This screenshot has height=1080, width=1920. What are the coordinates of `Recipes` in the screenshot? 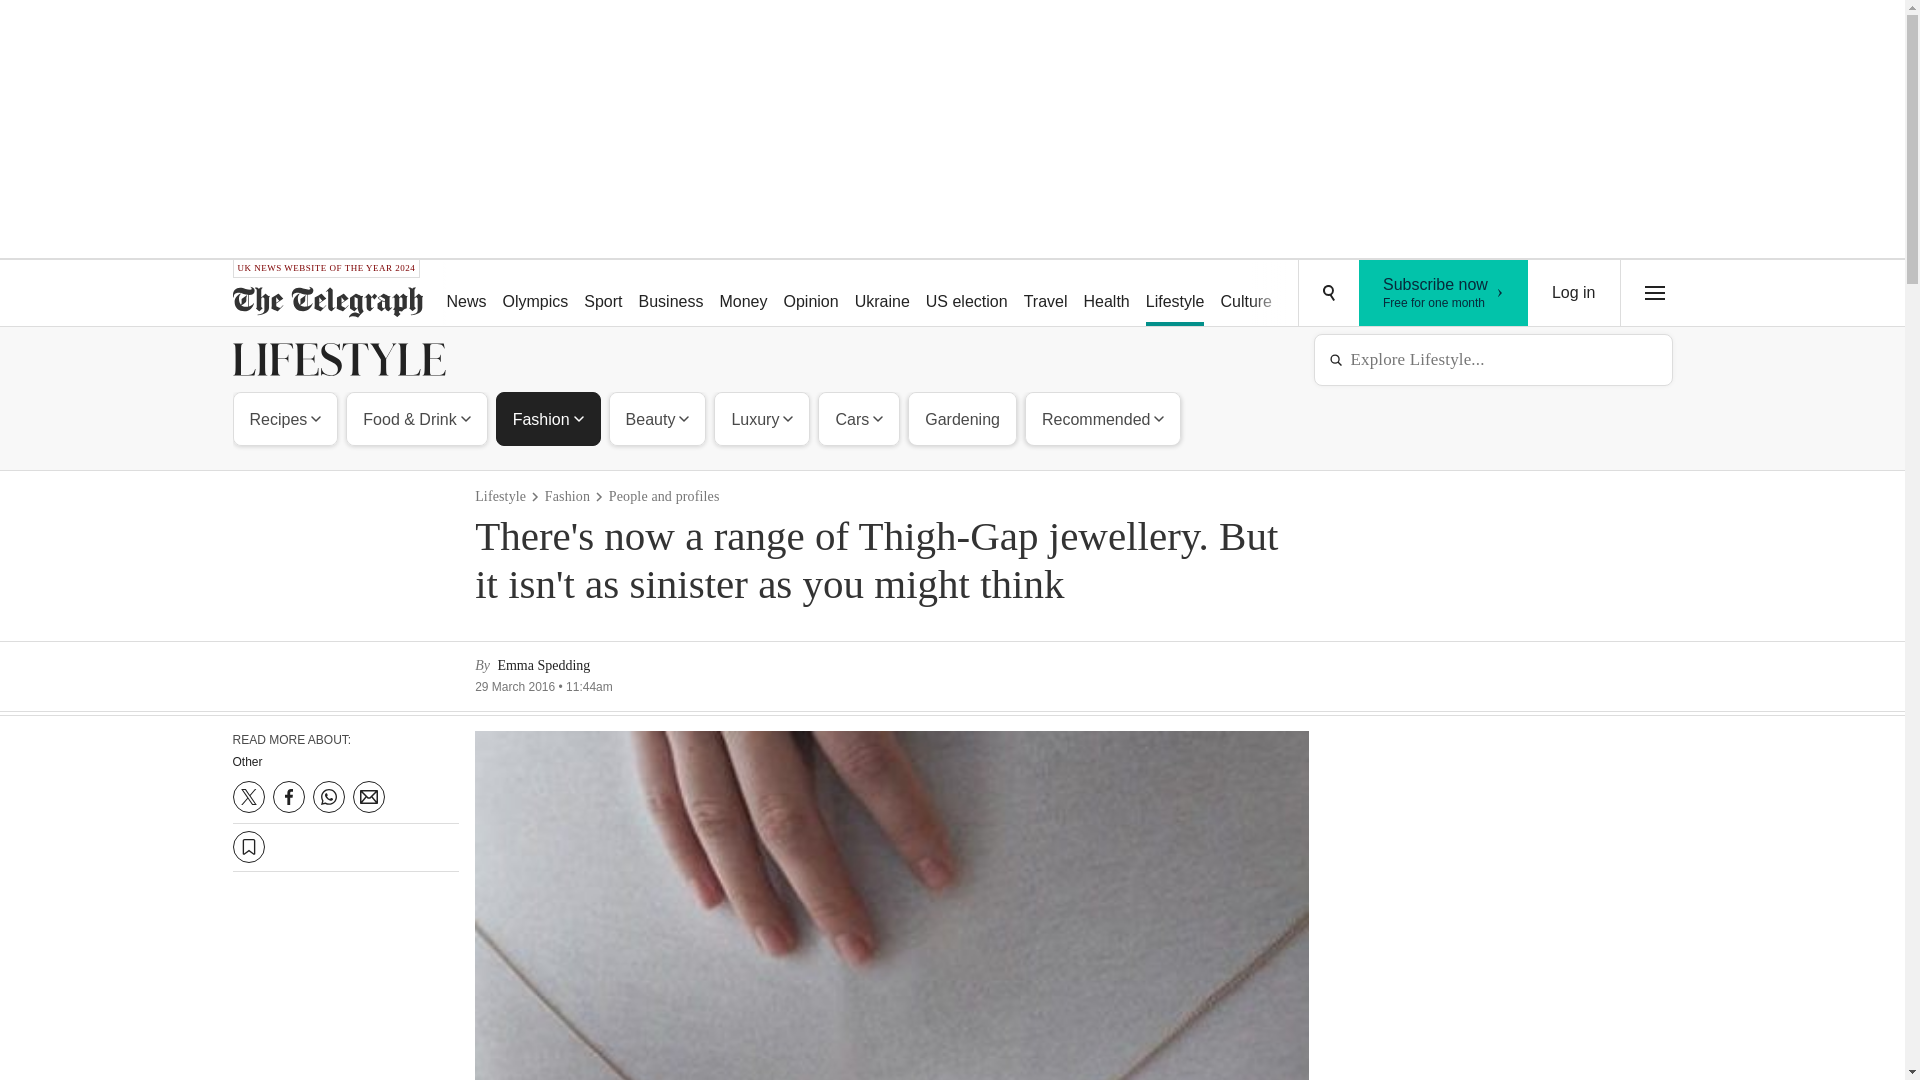 It's located at (286, 418).